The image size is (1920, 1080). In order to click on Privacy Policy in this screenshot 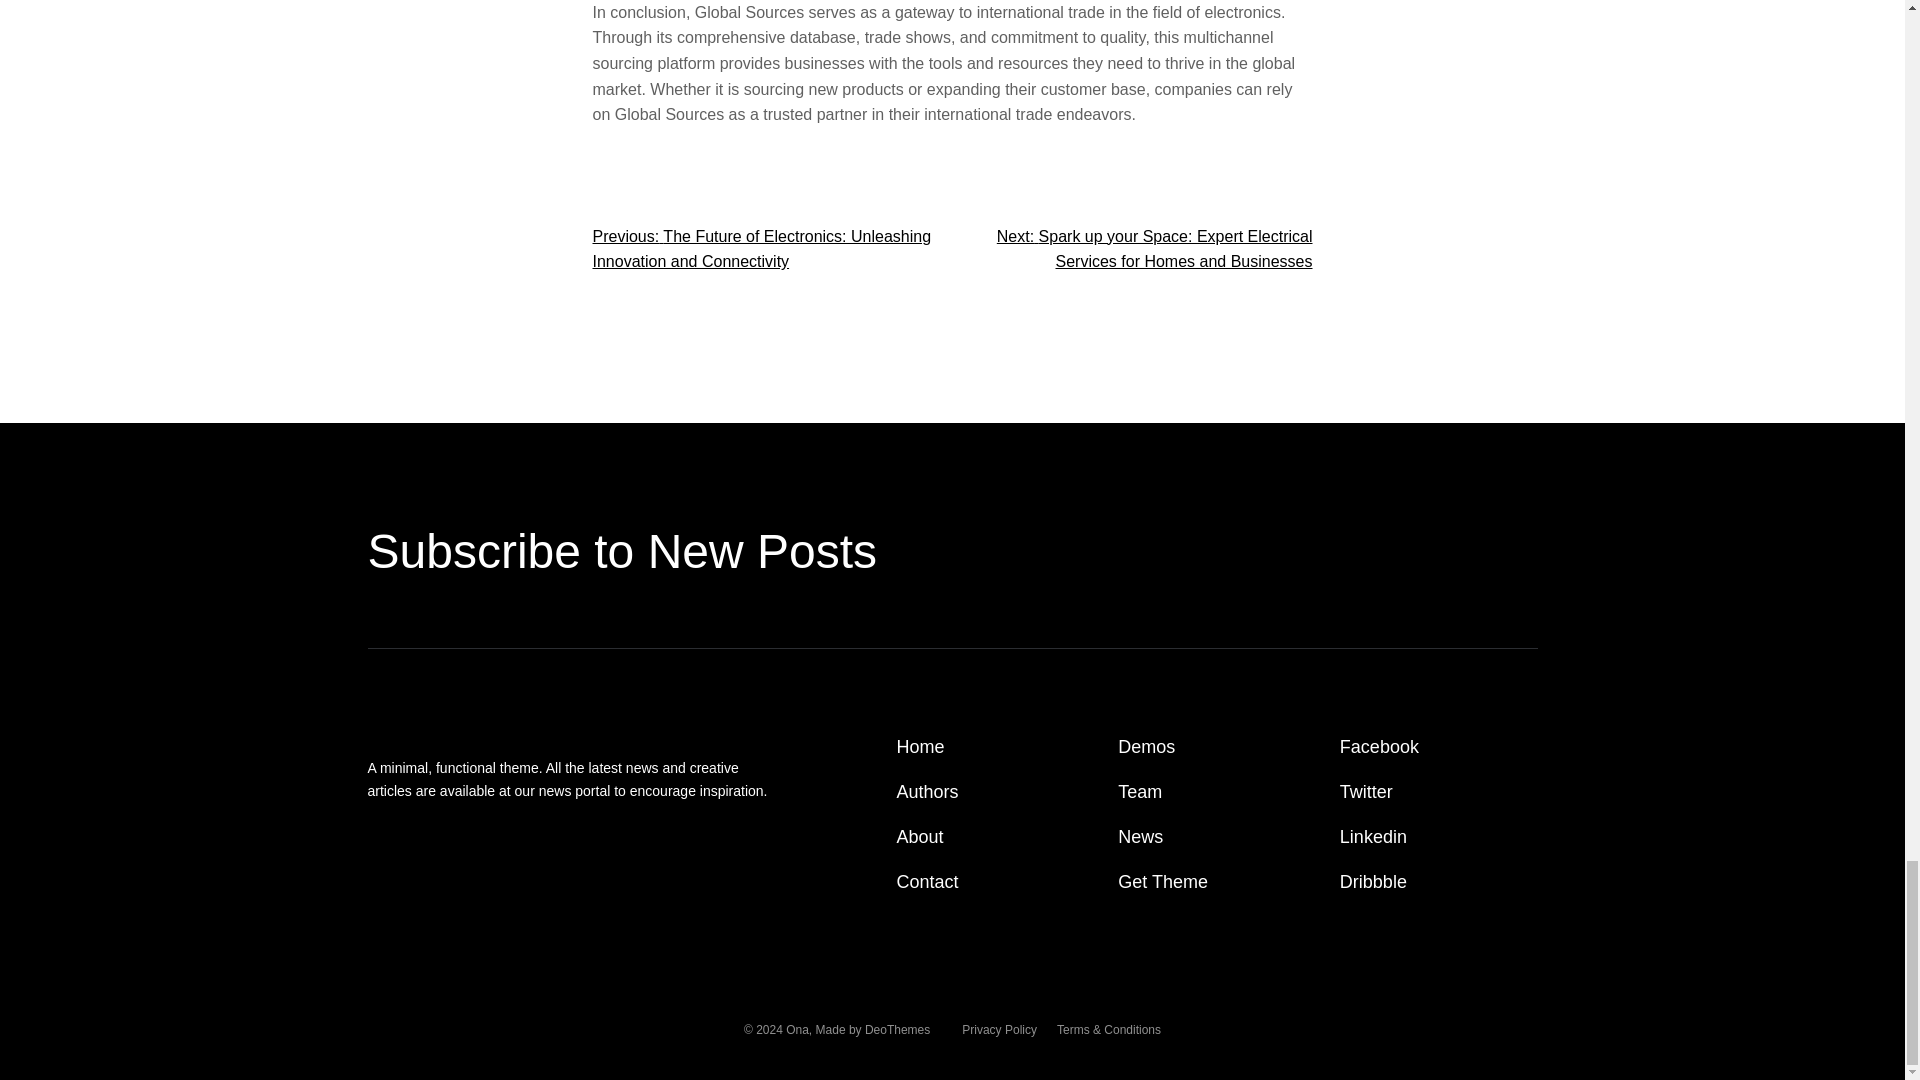, I will do `click(998, 1030)`.